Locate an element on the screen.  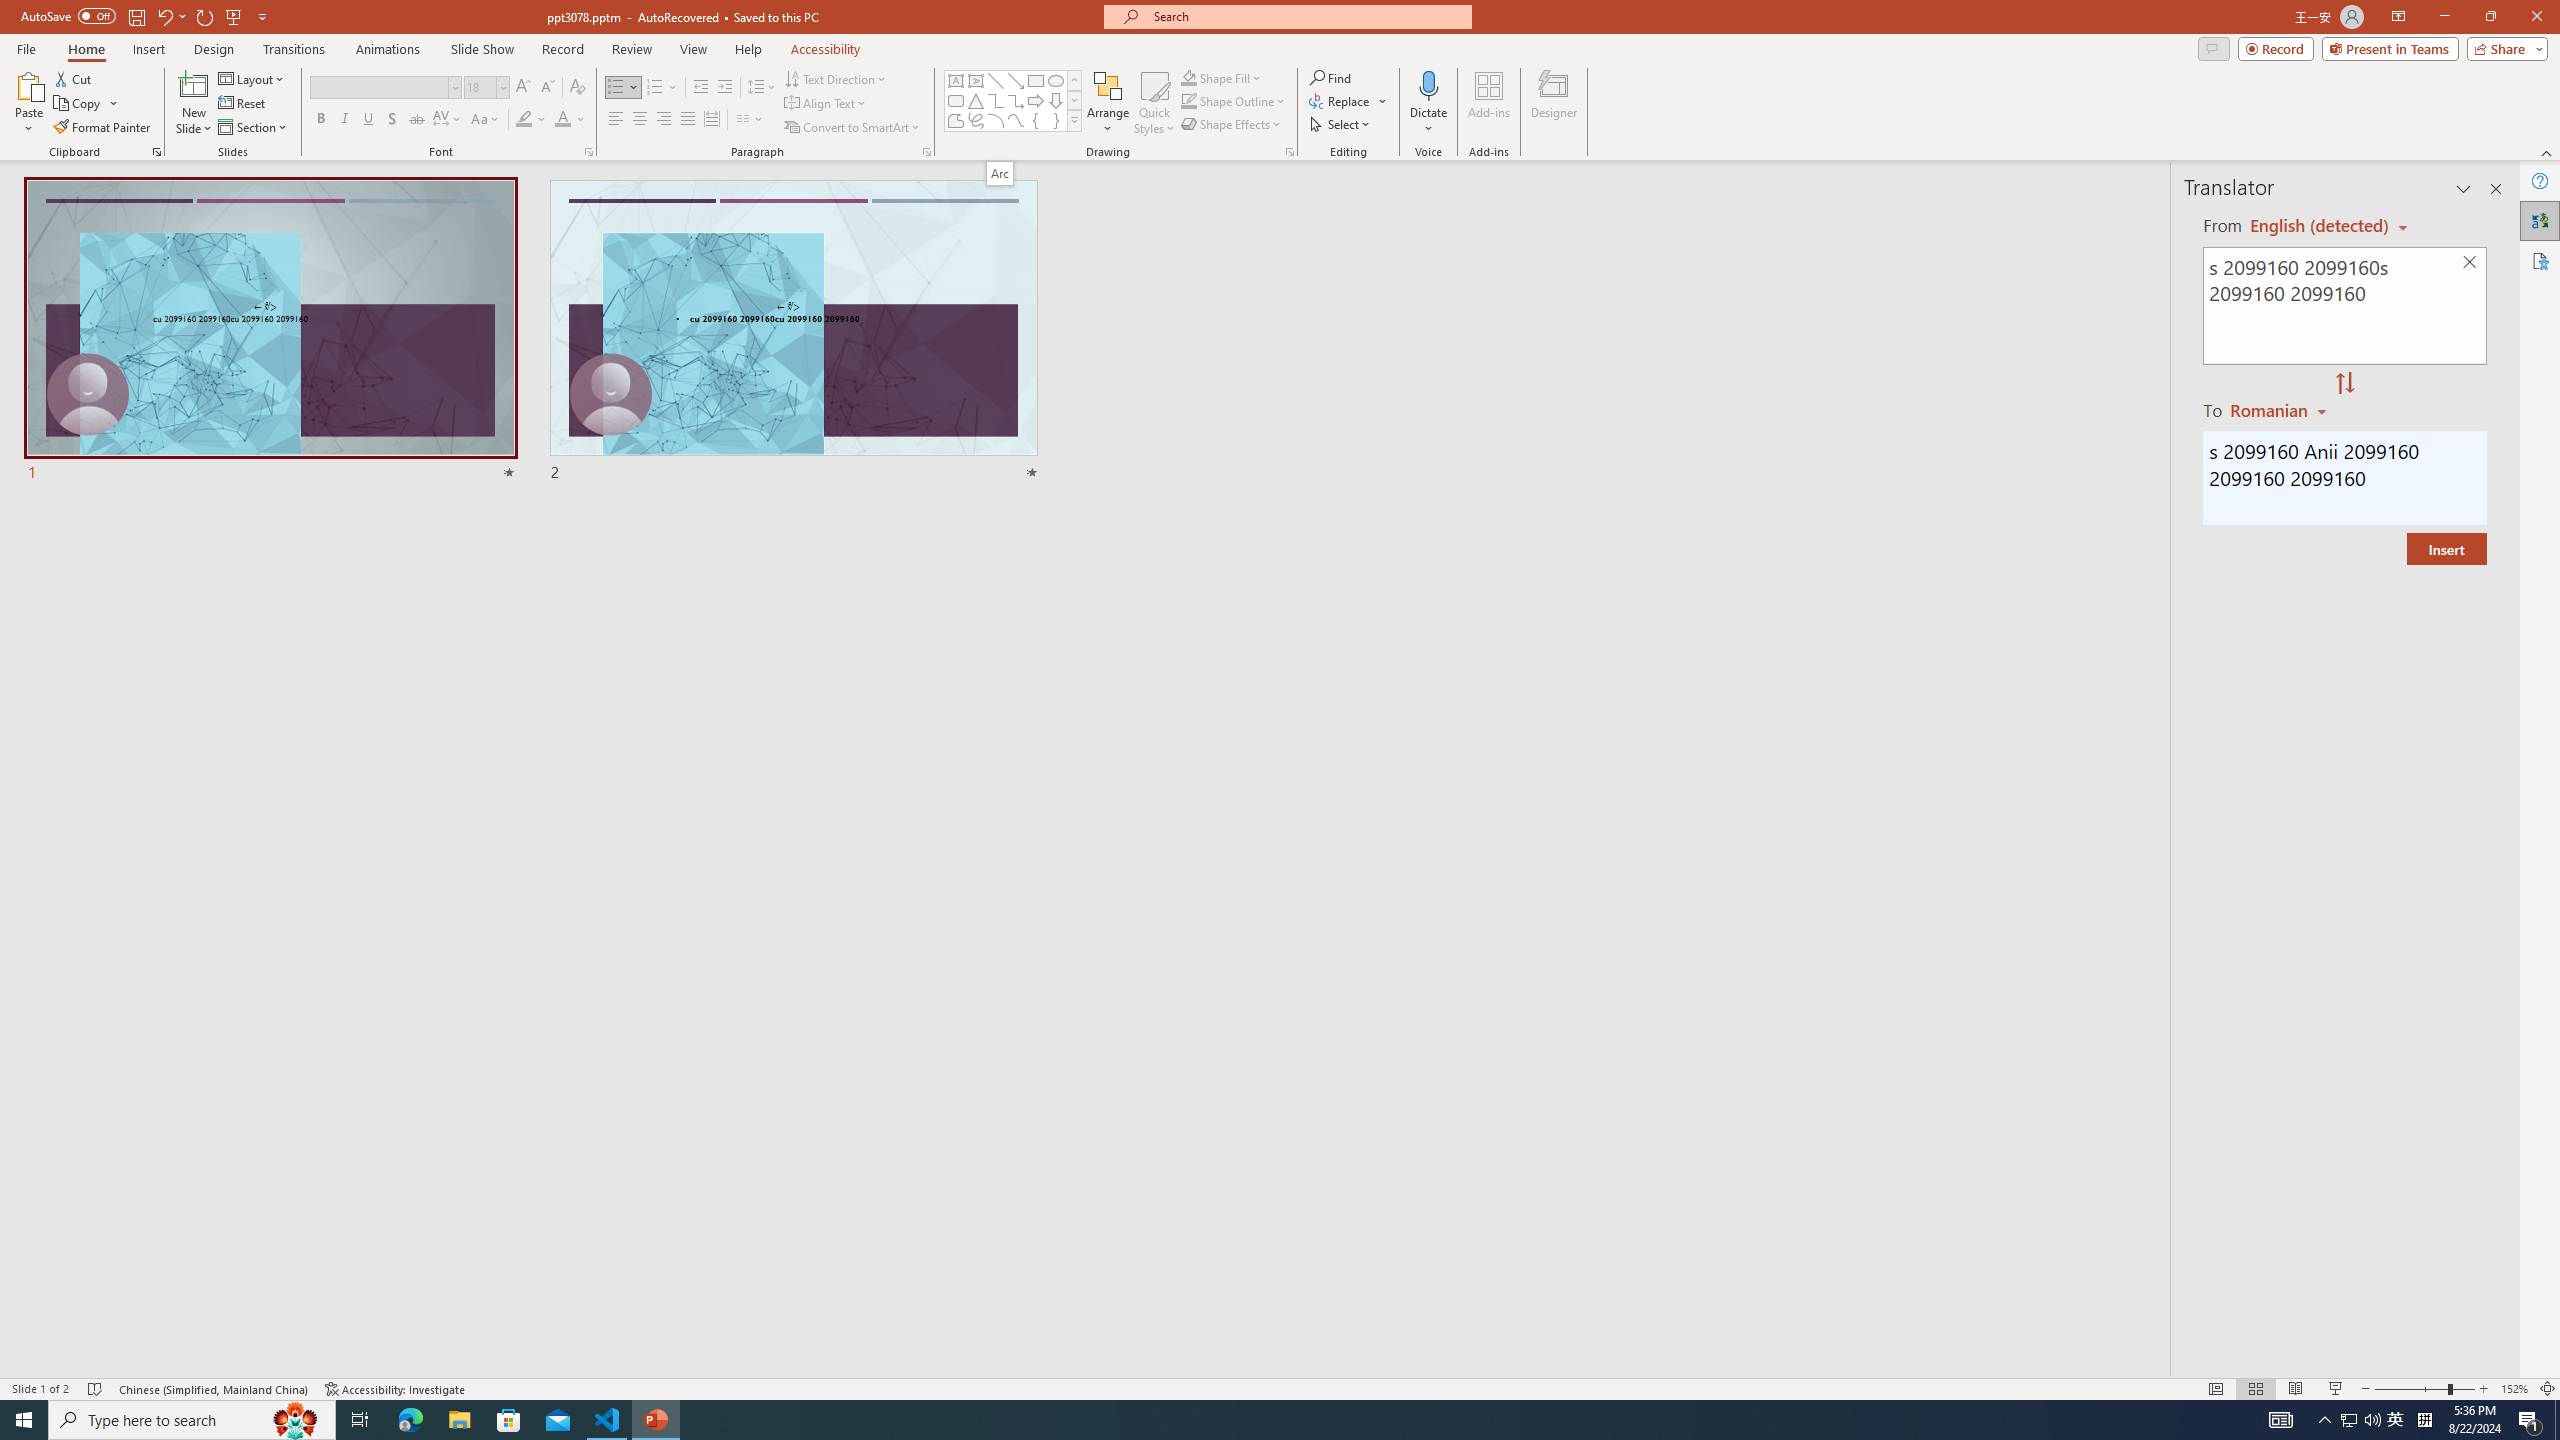
Align Text is located at coordinates (826, 104).